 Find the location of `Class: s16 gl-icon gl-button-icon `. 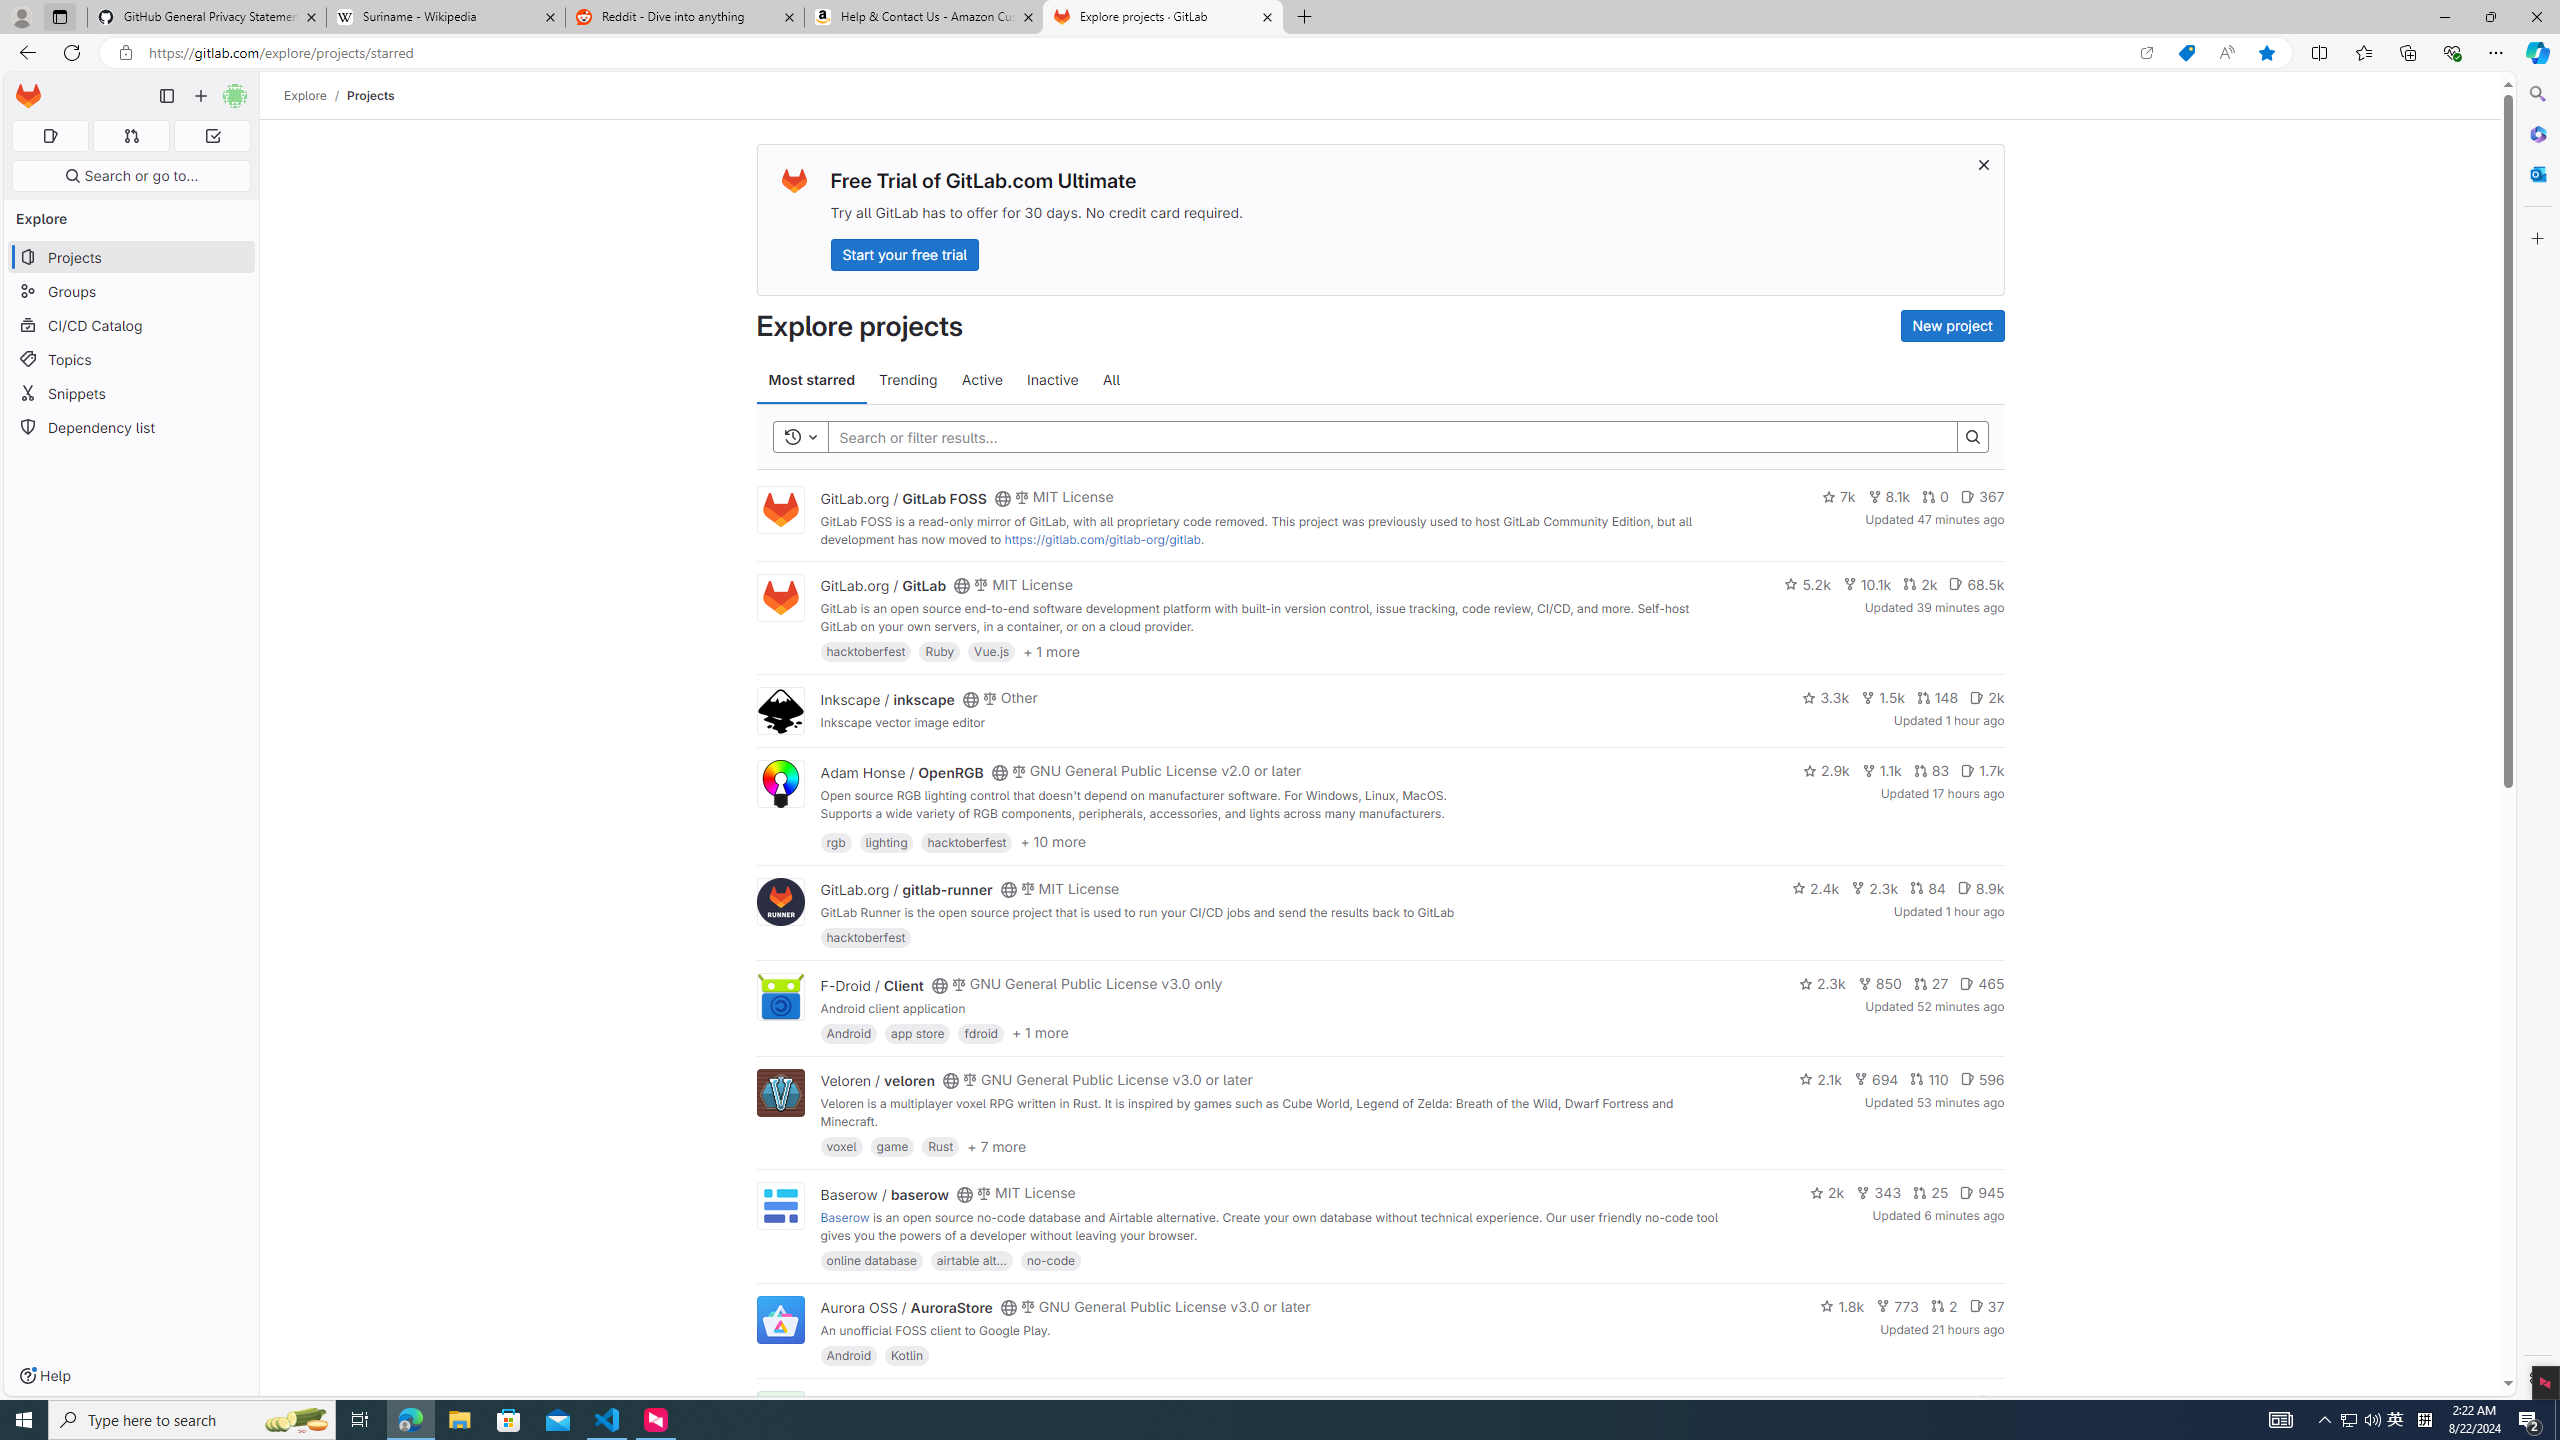

Class: s16 gl-icon gl-button-icon  is located at coordinates (1982, 164).